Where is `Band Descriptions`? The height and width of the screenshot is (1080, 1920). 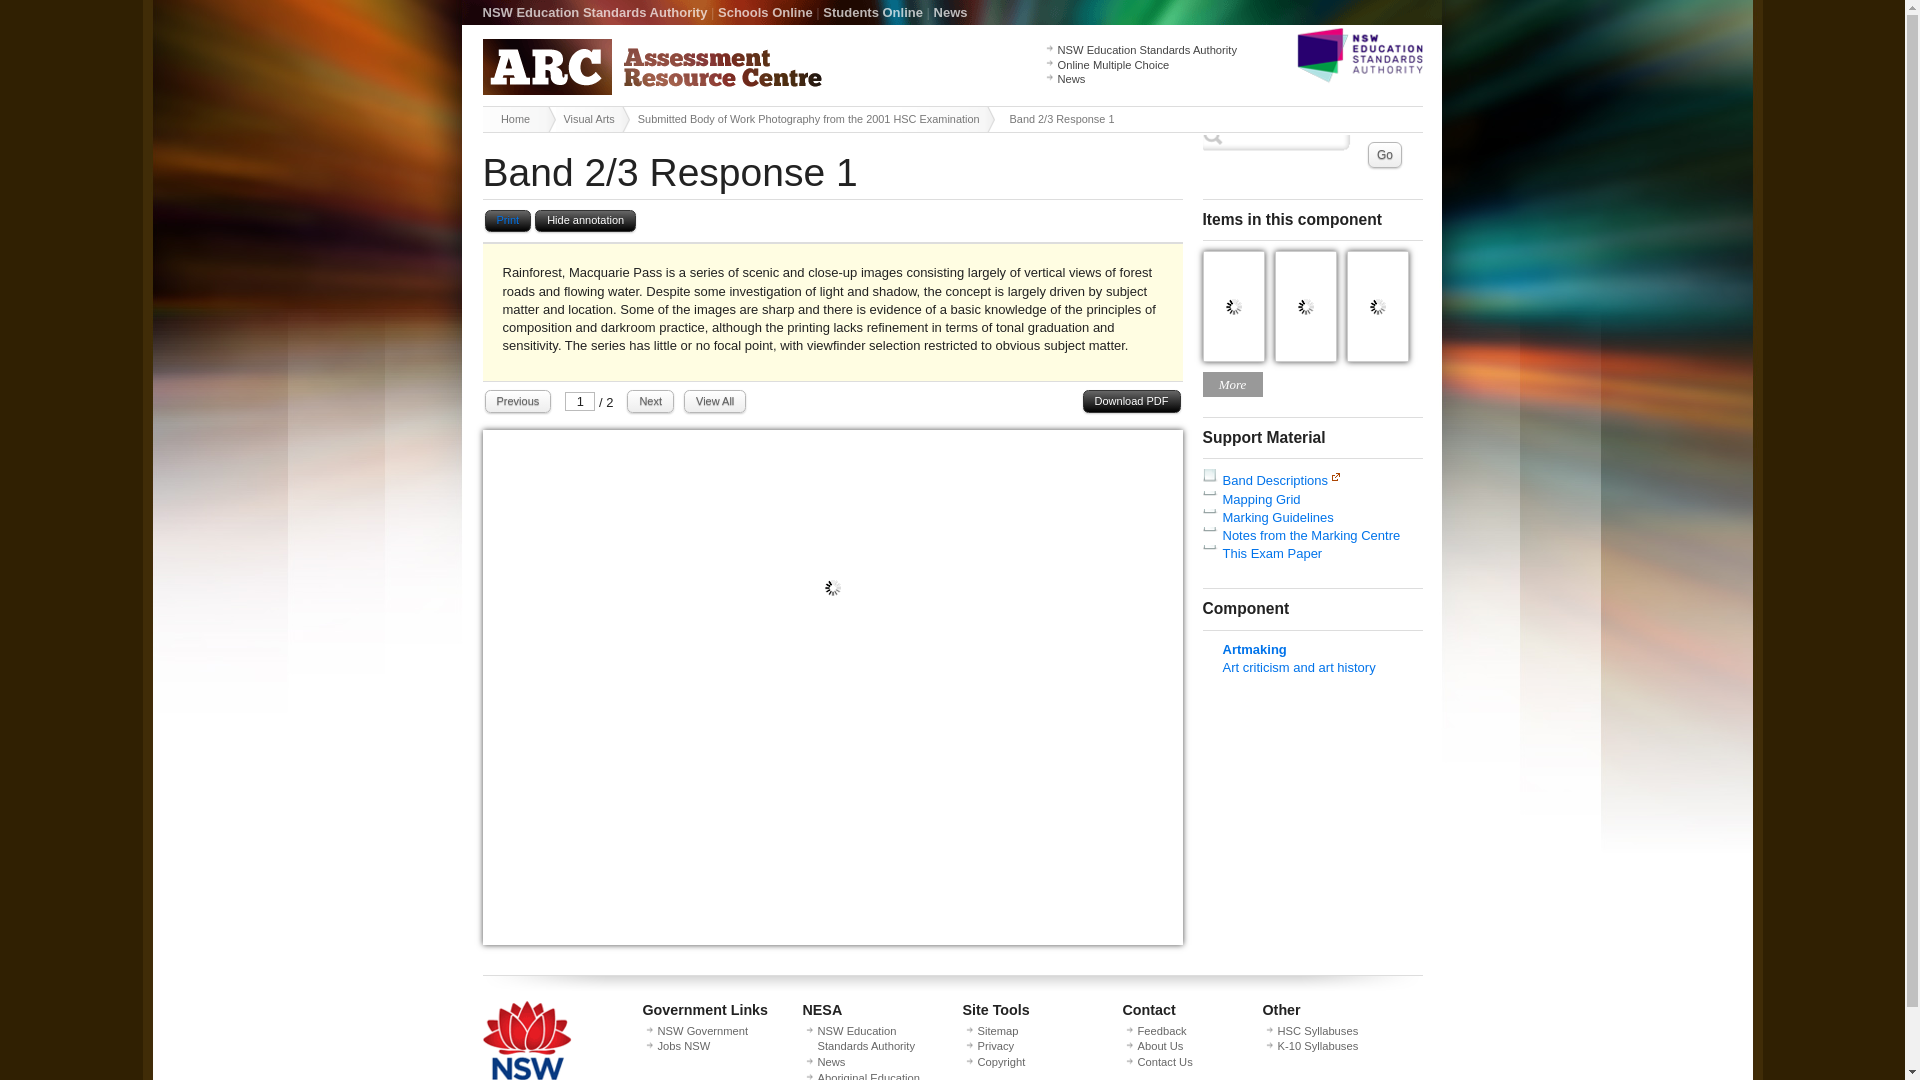
Band Descriptions is located at coordinates (1274, 480).